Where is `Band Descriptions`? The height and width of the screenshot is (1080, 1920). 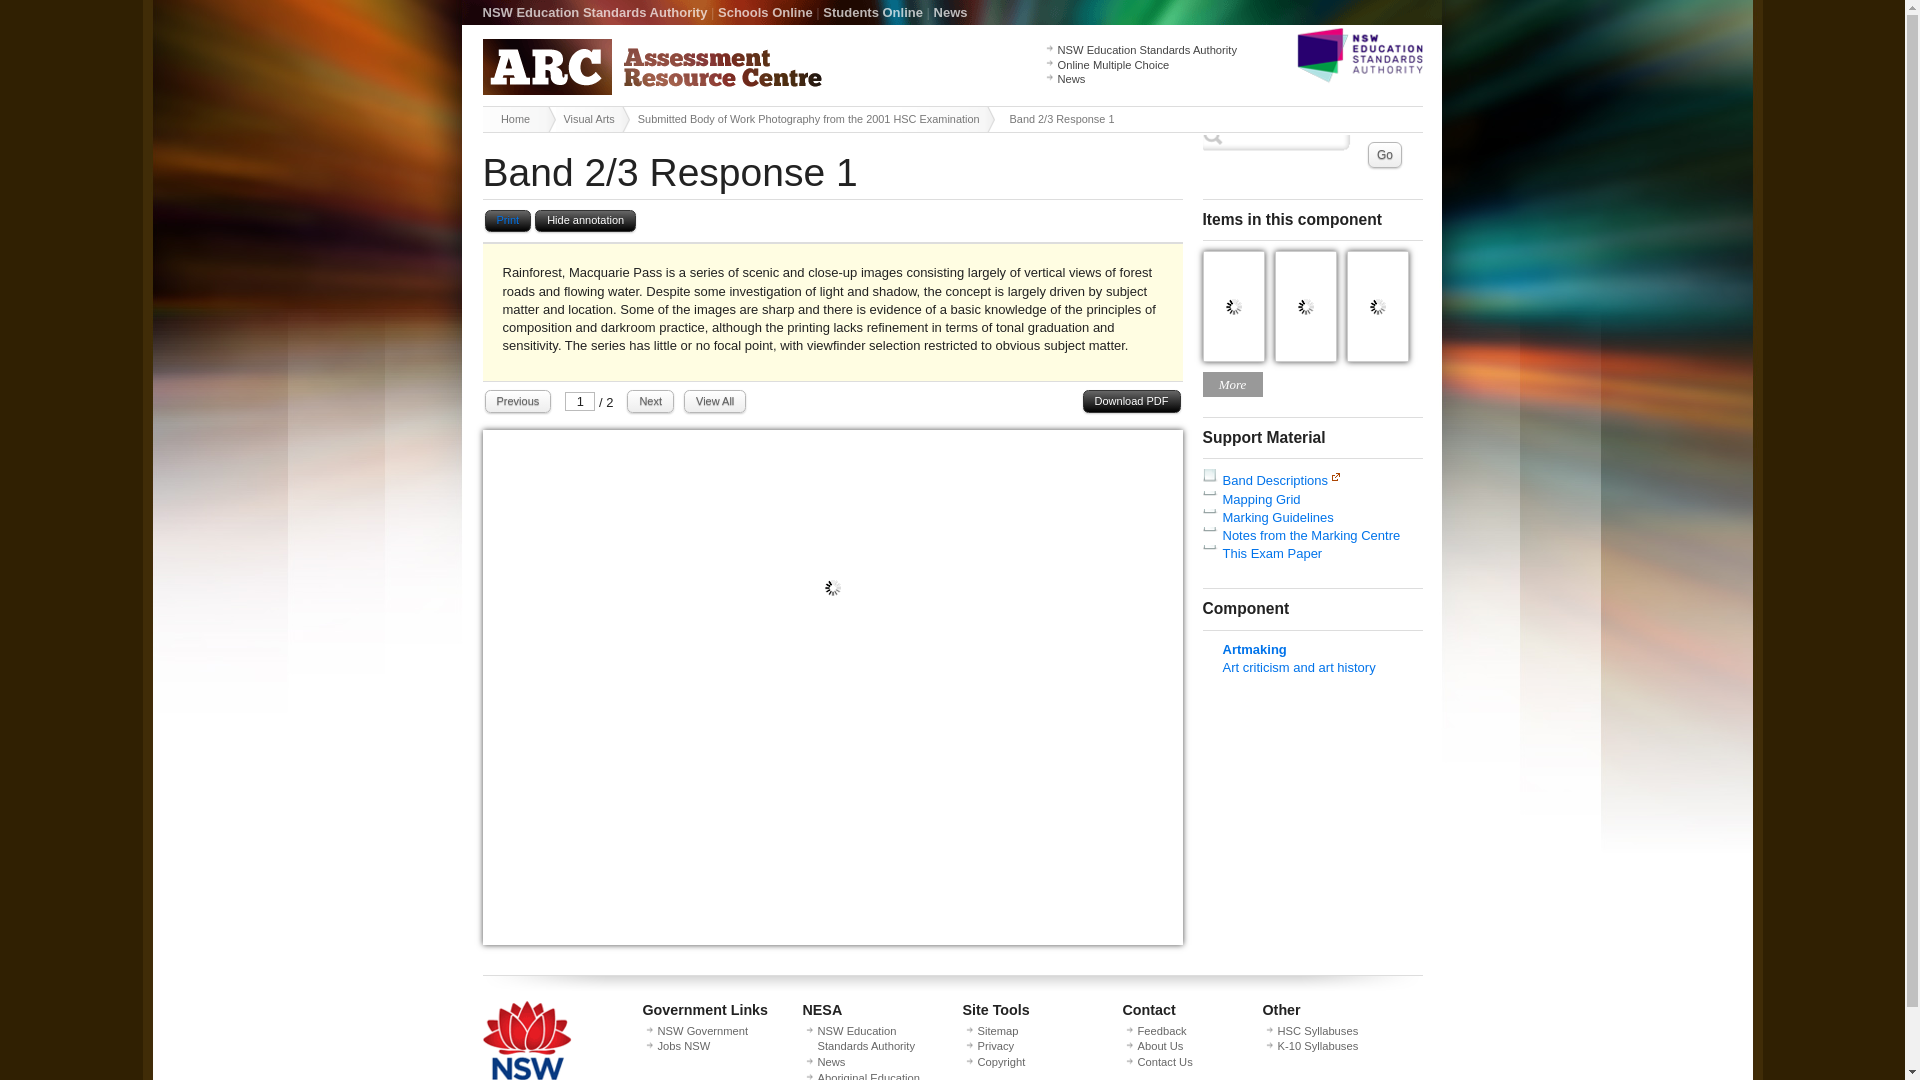
Band Descriptions is located at coordinates (1274, 480).